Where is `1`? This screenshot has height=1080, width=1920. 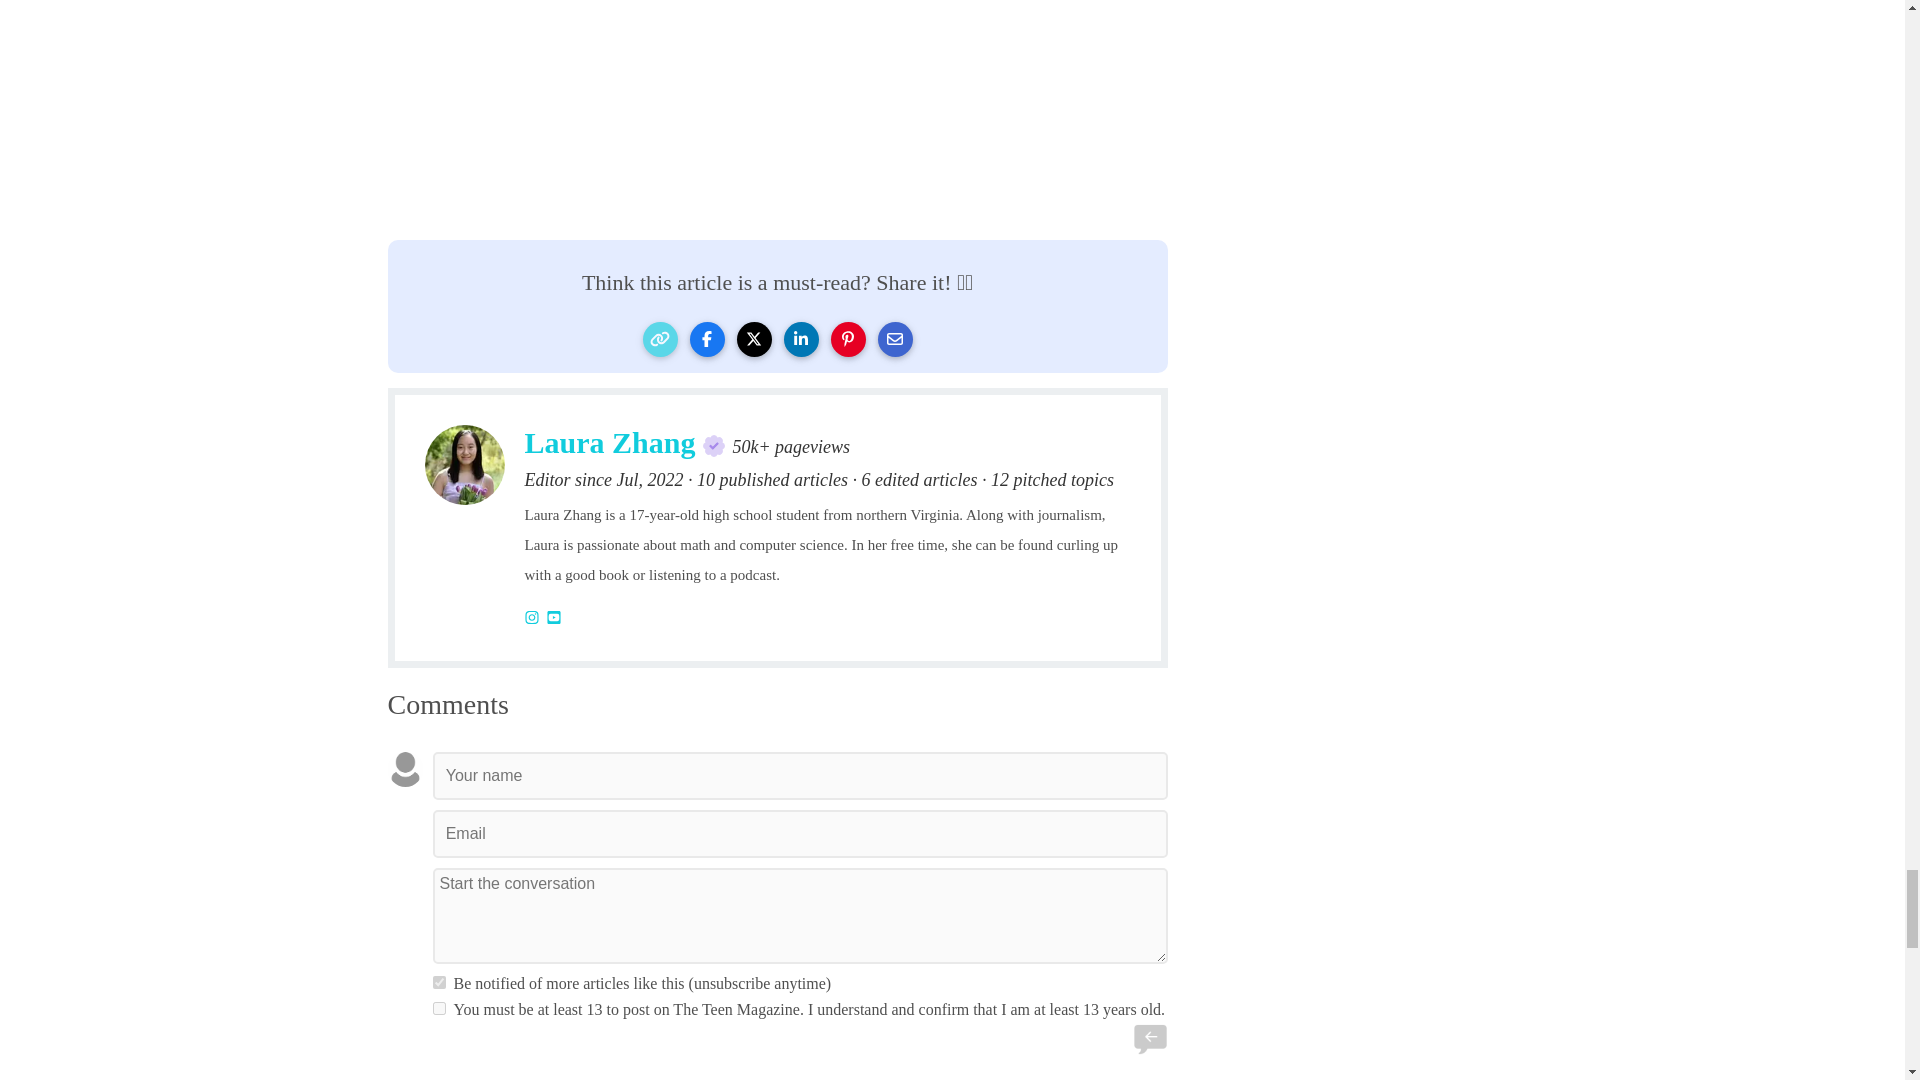 1 is located at coordinates (438, 1008).